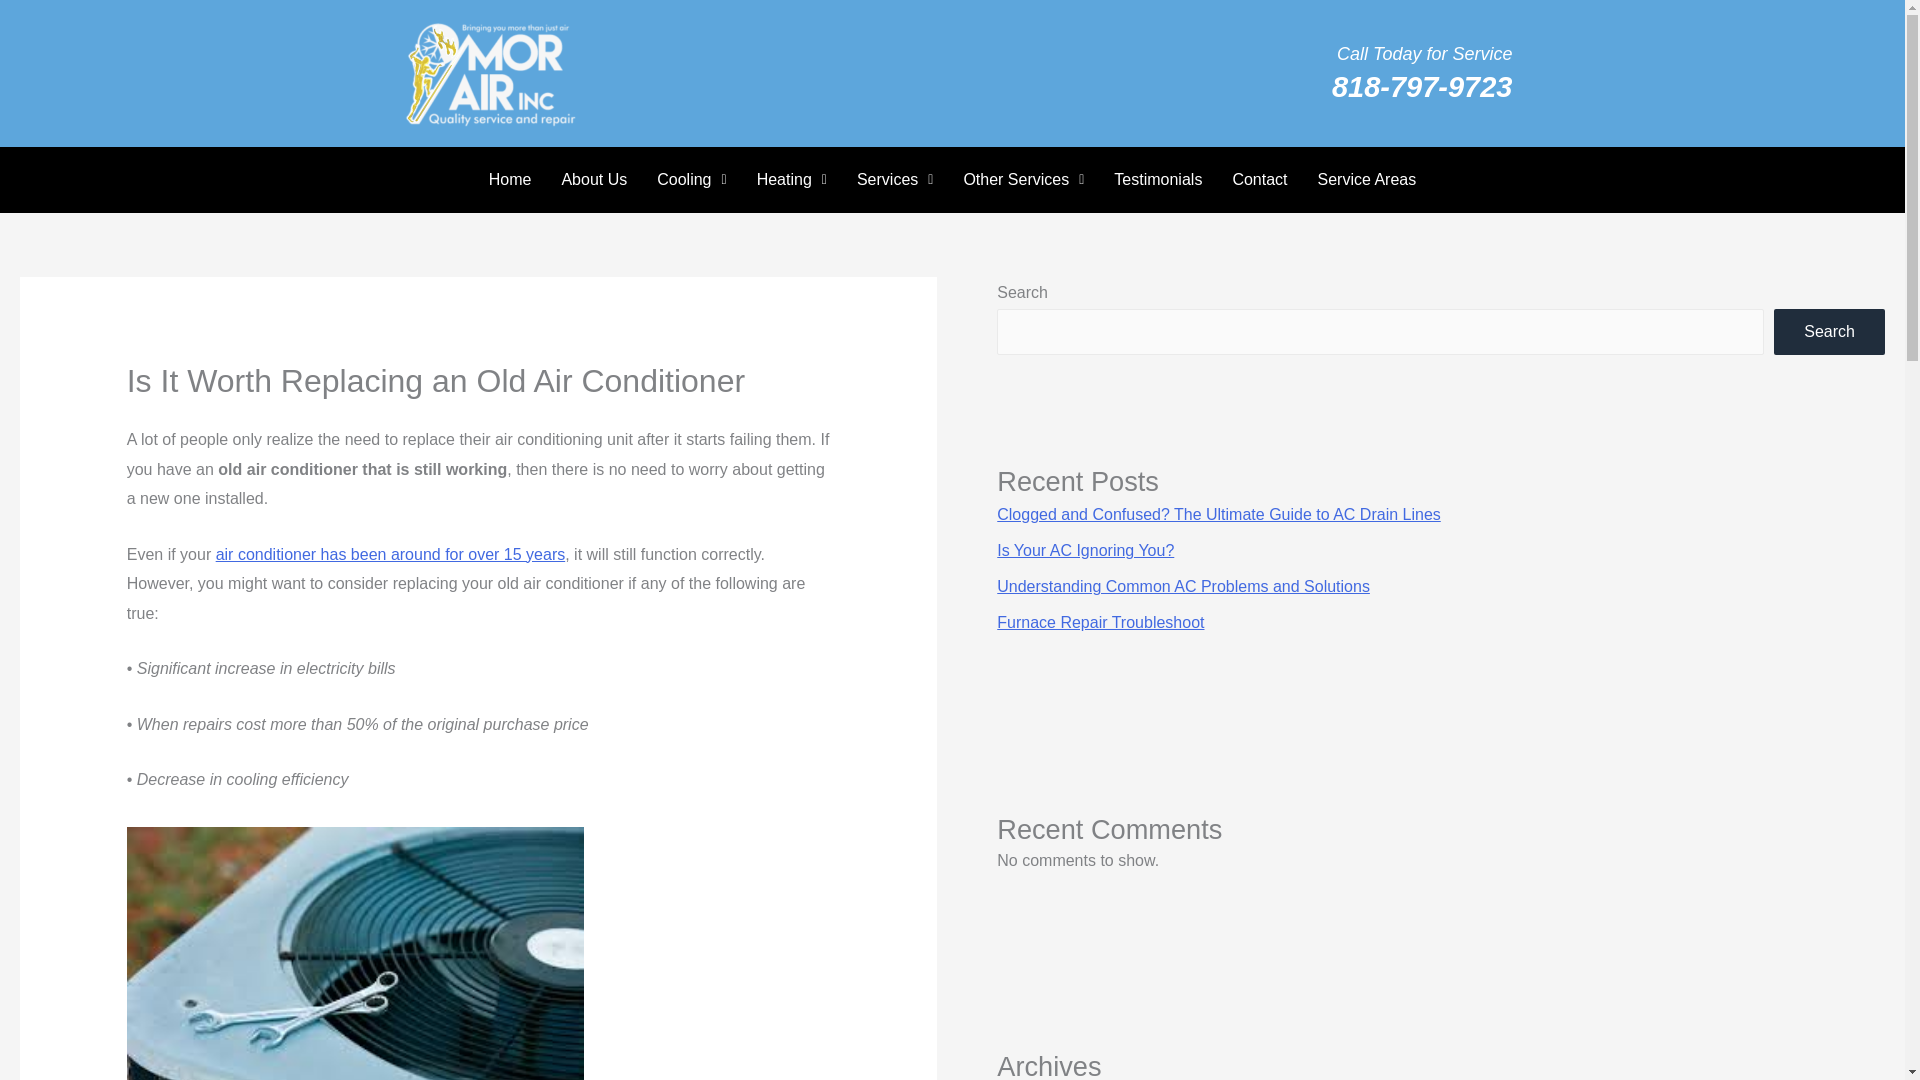 The image size is (1920, 1080). What do you see at coordinates (1368, 180) in the screenshot?
I see `Service Areas` at bounding box center [1368, 180].